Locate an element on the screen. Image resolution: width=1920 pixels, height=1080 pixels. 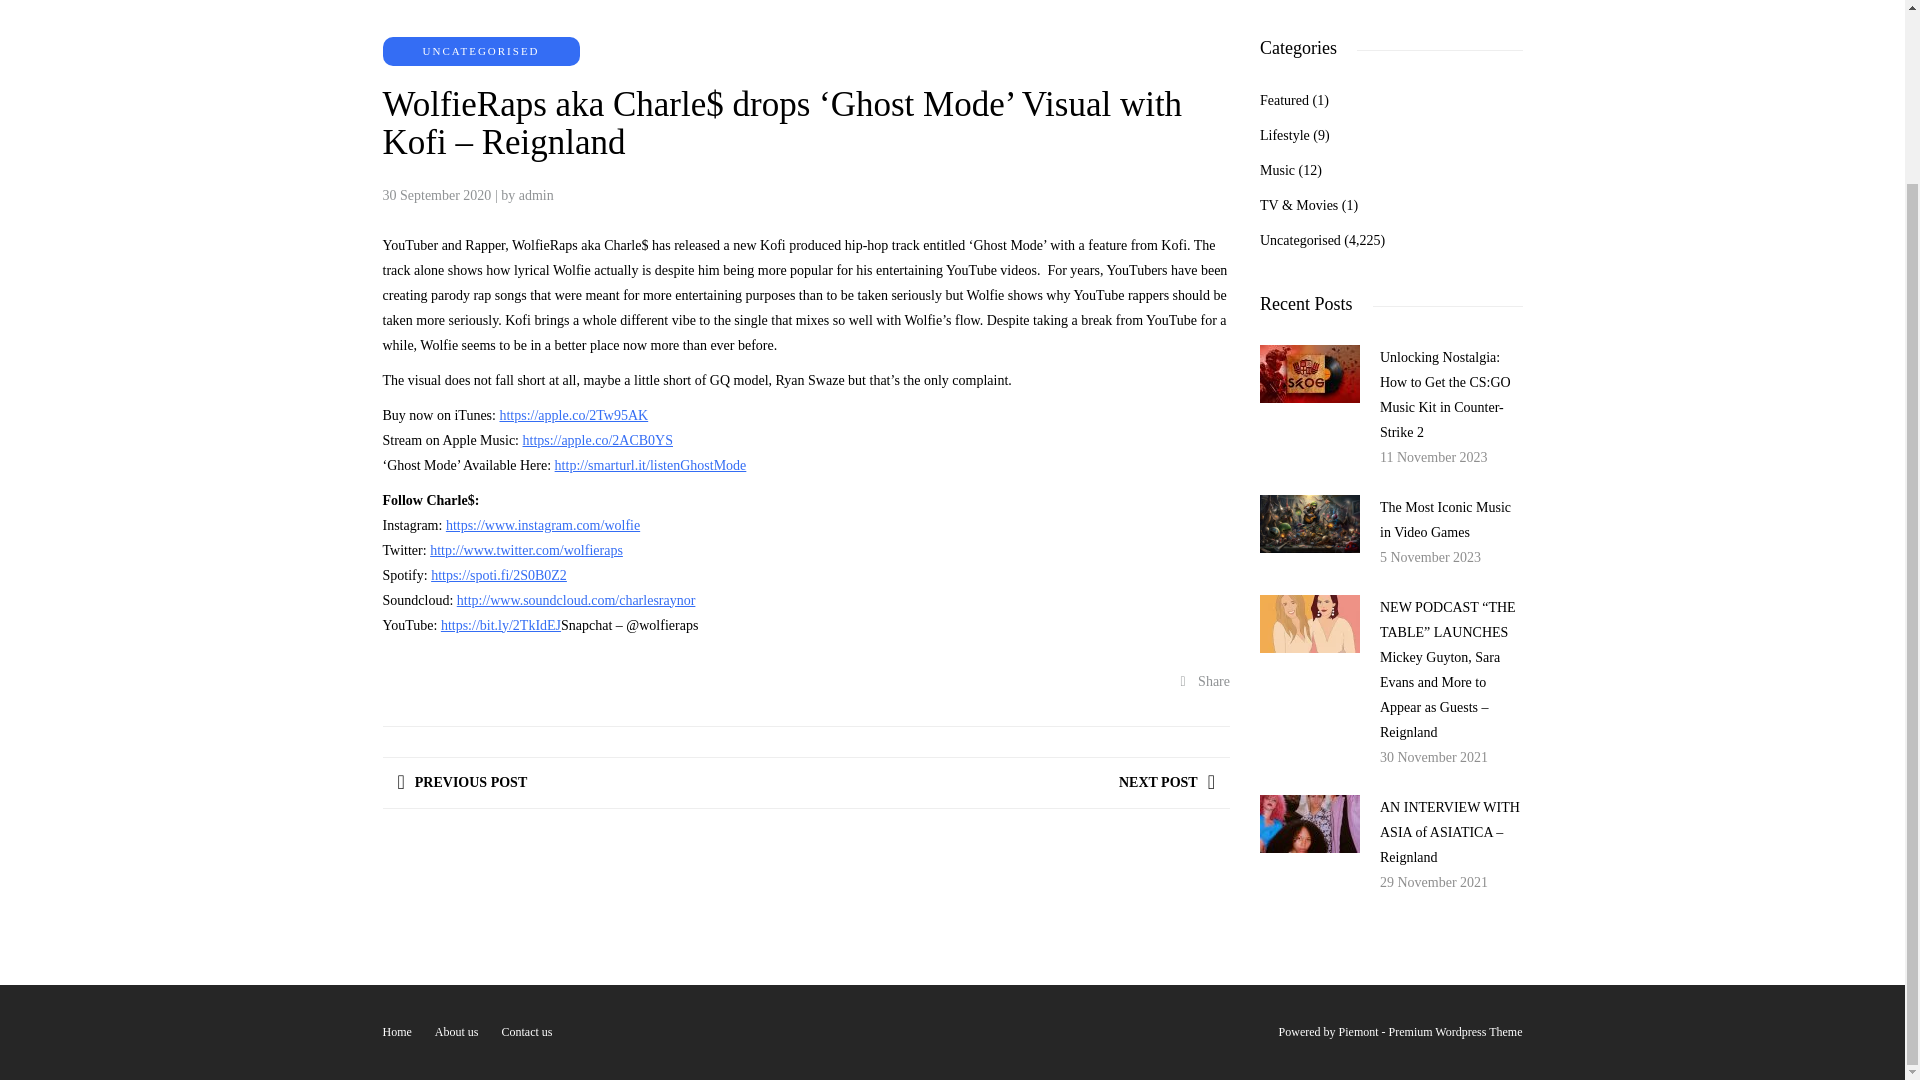
Music is located at coordinates (1276, 170).